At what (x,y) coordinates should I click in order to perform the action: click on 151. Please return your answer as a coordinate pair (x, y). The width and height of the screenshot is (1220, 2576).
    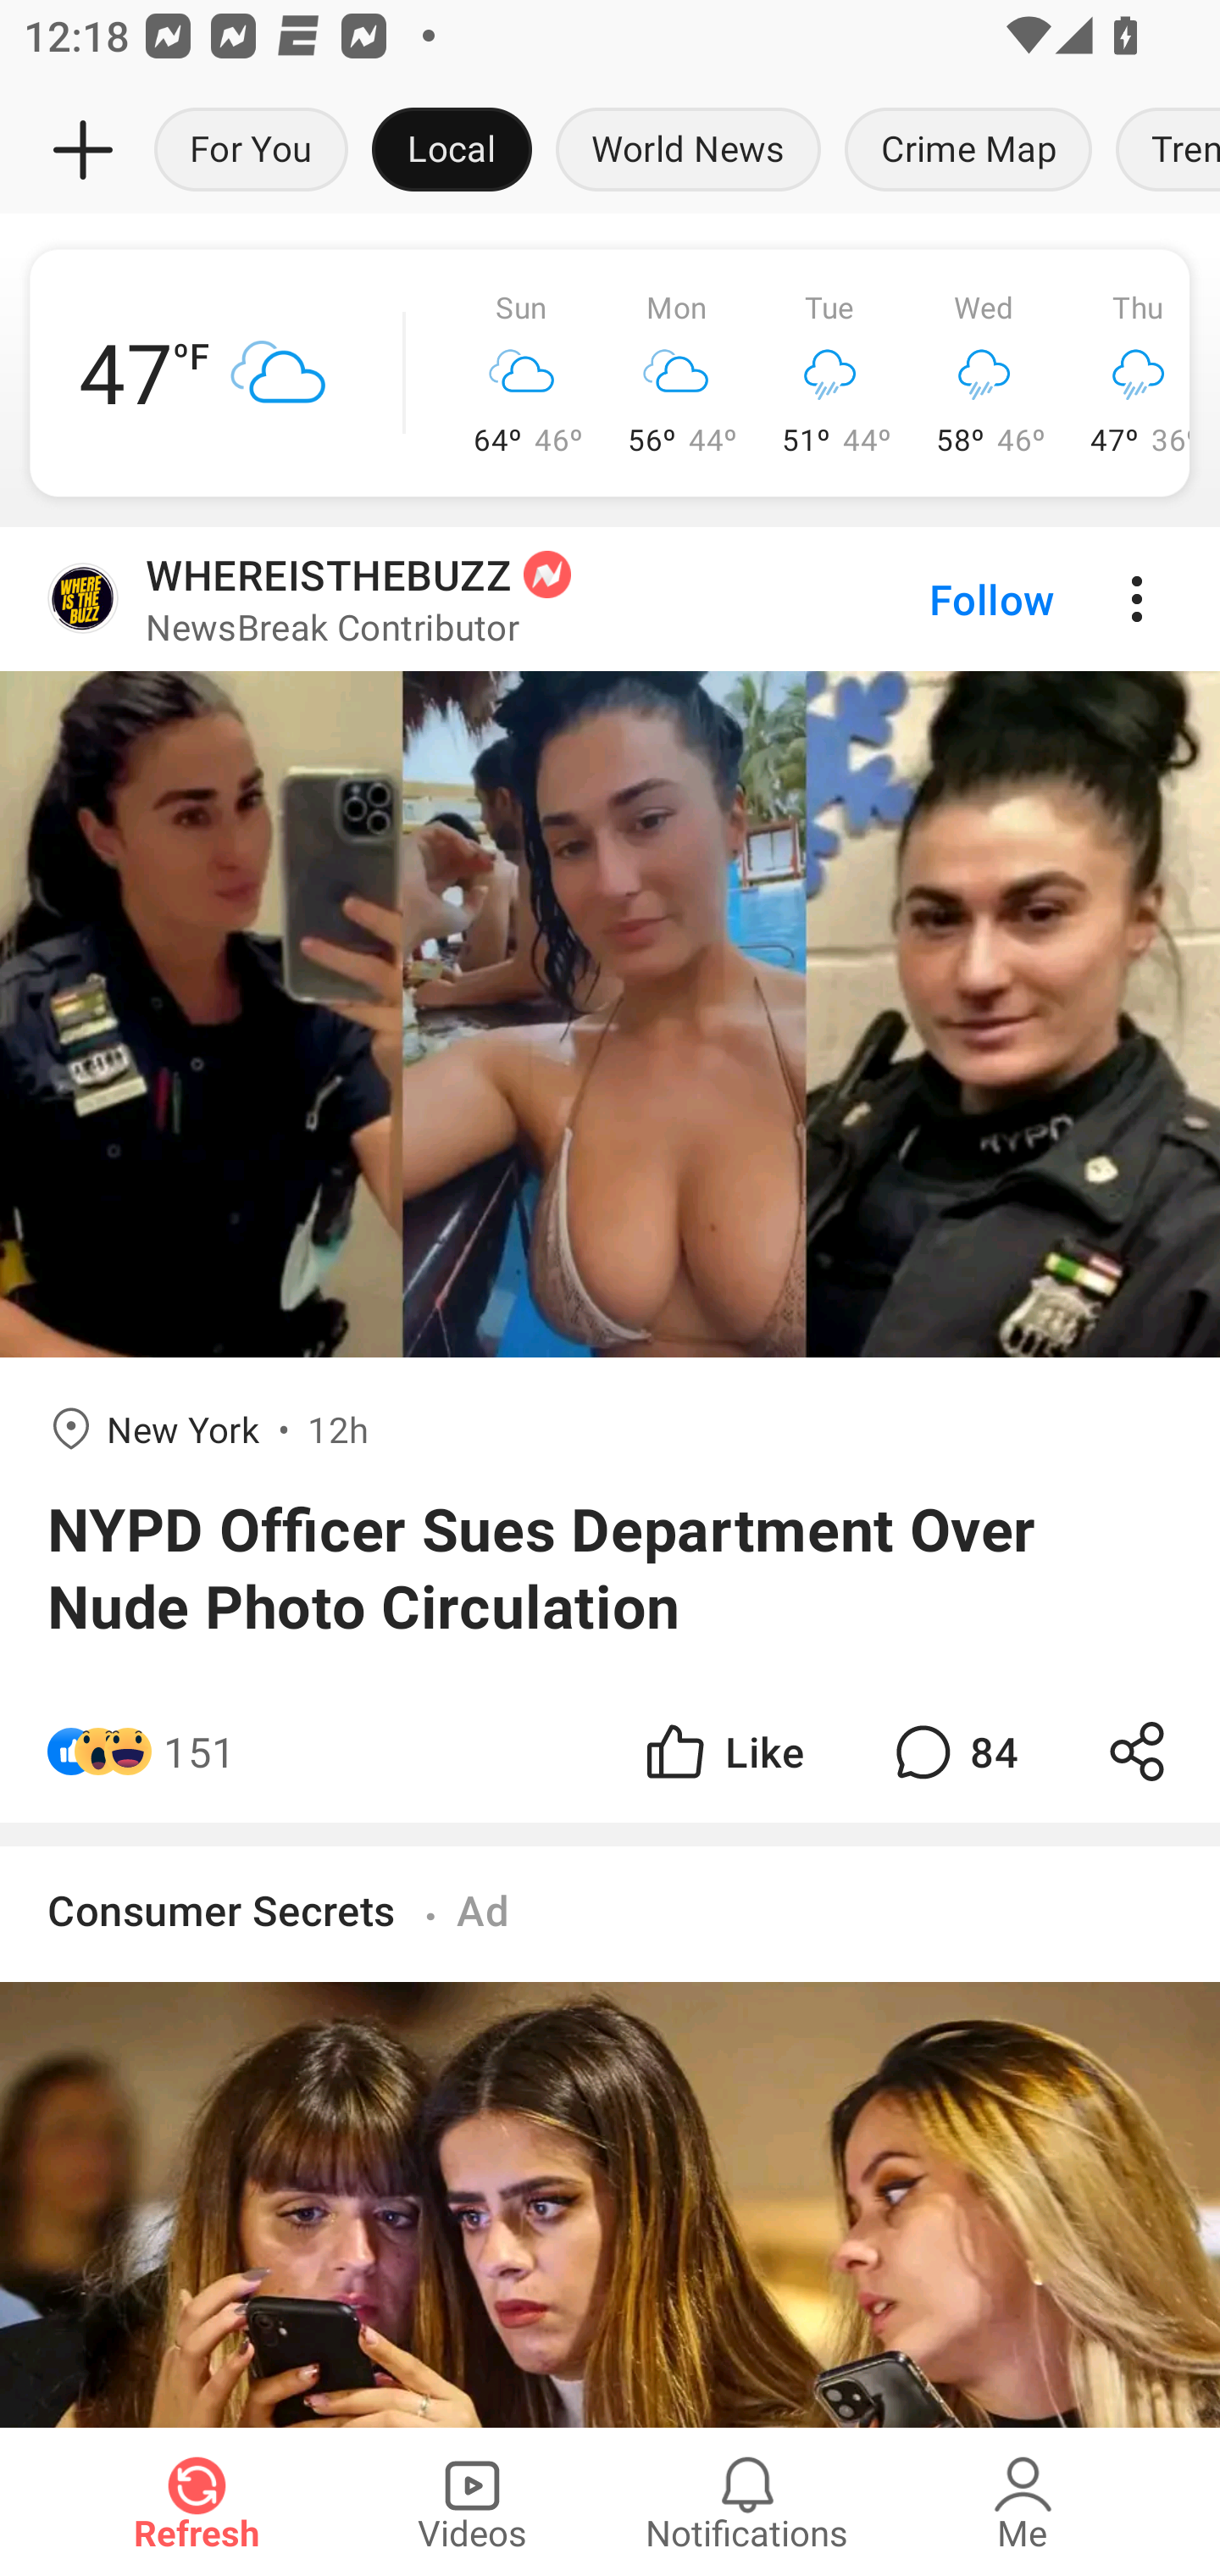
    Looking at the image, I should click on (200, 1752).